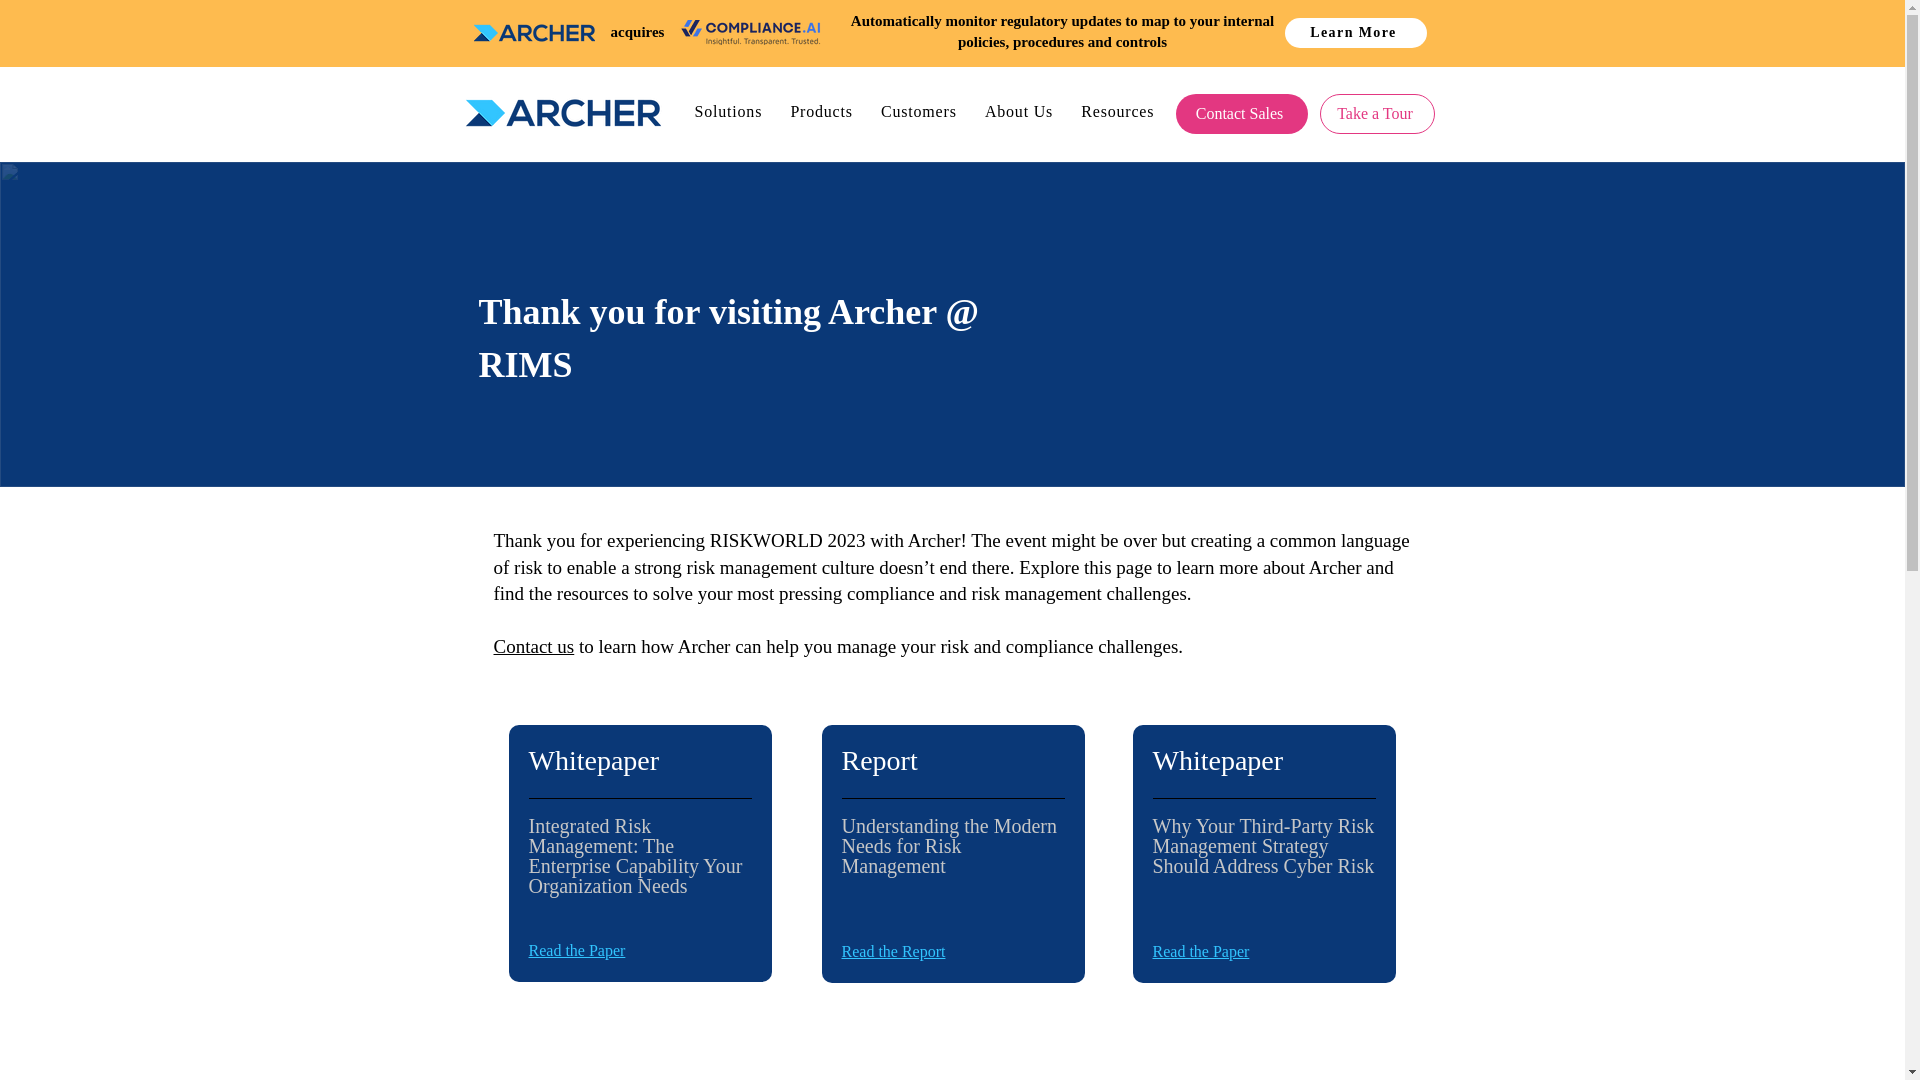 This screenshot has height=1080, width=1920. I want to click on Customers, so click(925, 111).